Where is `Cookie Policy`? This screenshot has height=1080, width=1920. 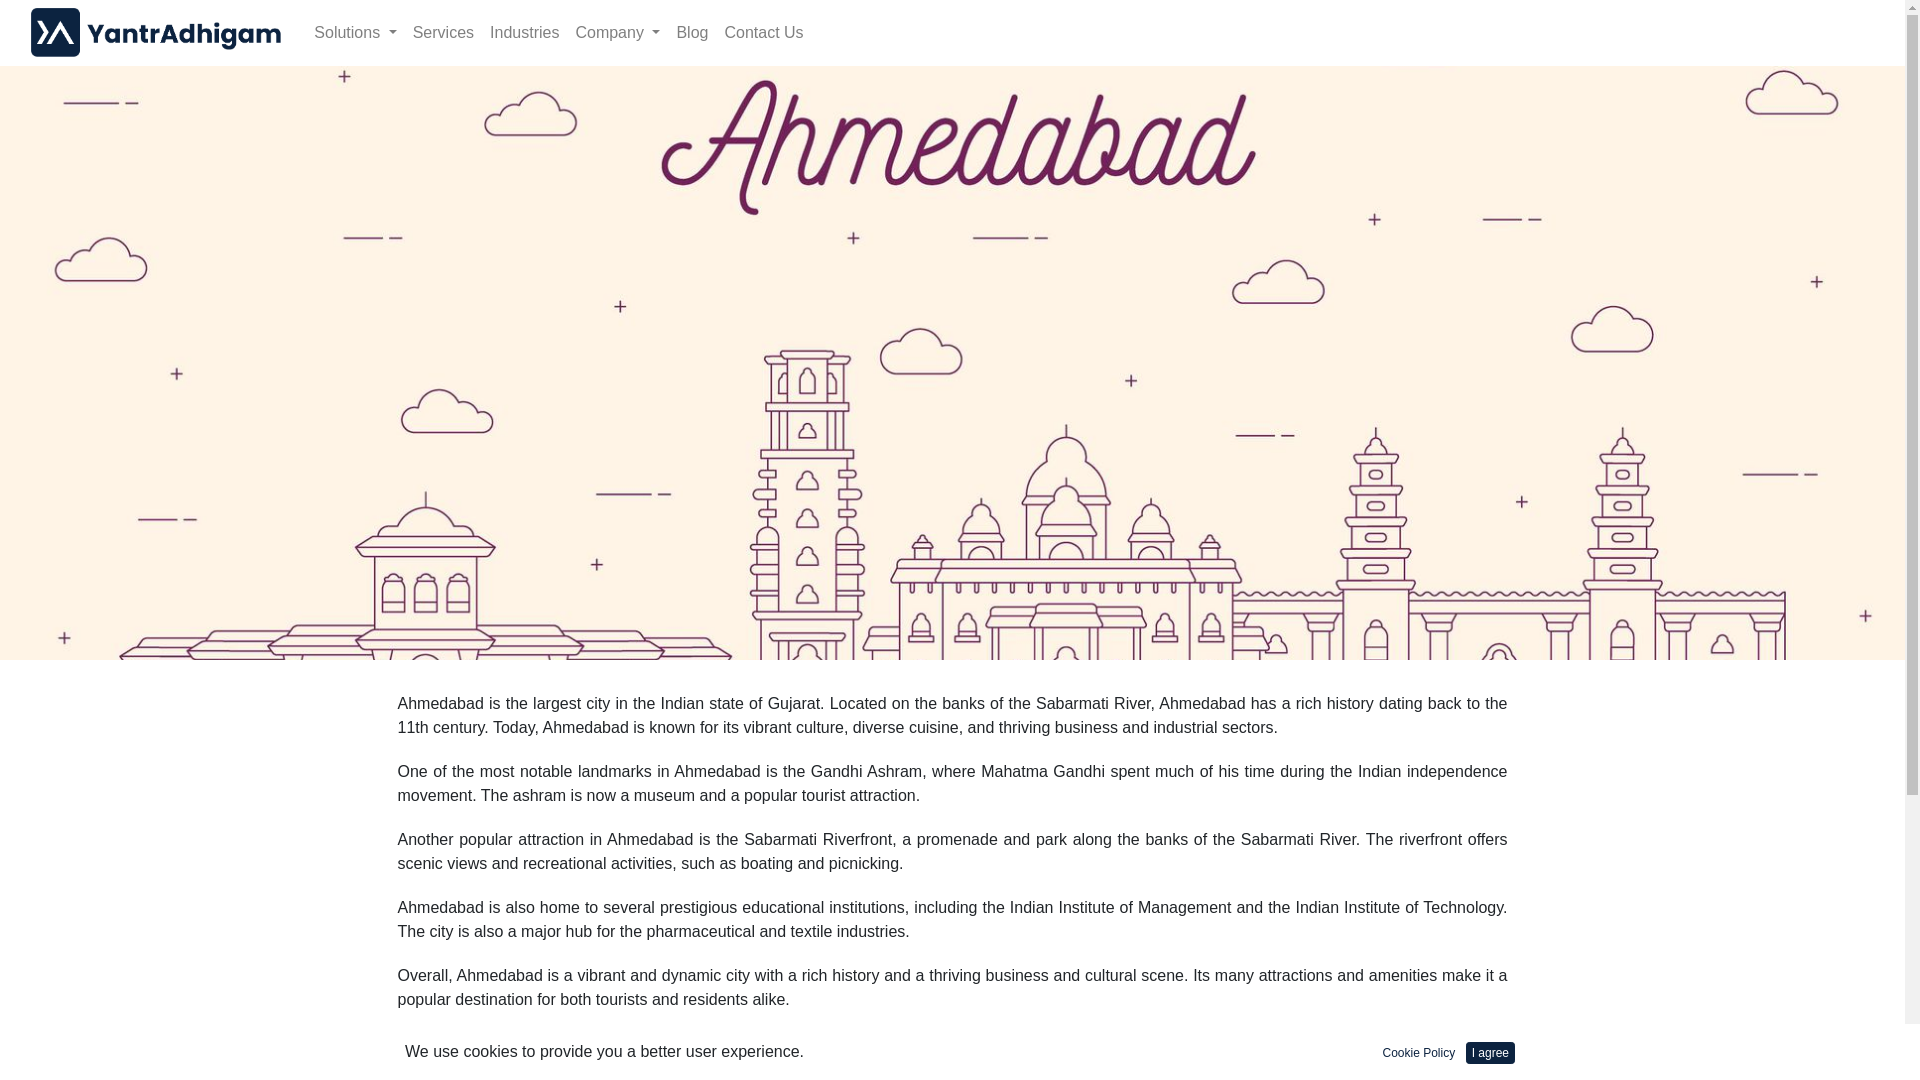
Cookie Policy is located at coordinates (1418, 1052).